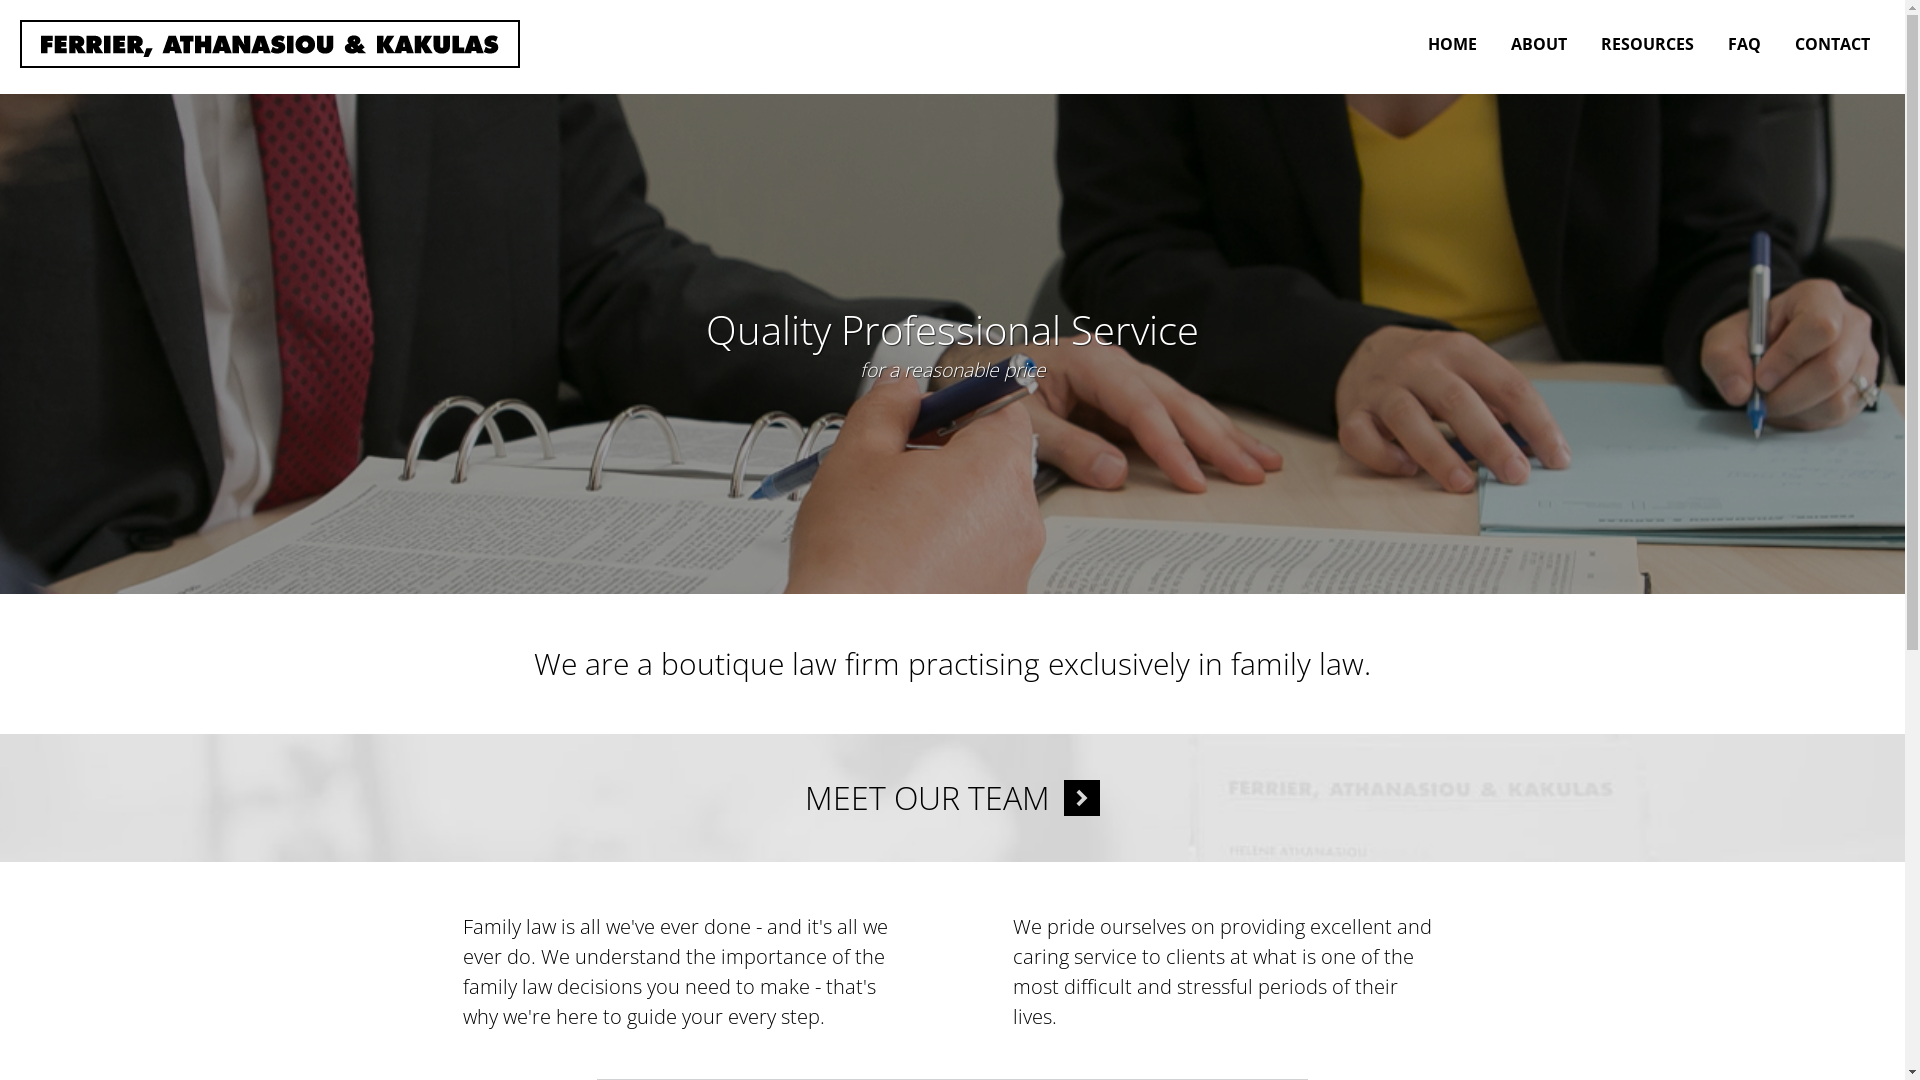 The width and height of the screenshot is (1920, 1080). What do you see at coordinates (1832, 44) in the screenshot?
I see `CONTACT` at bounding box center [1832, 44].